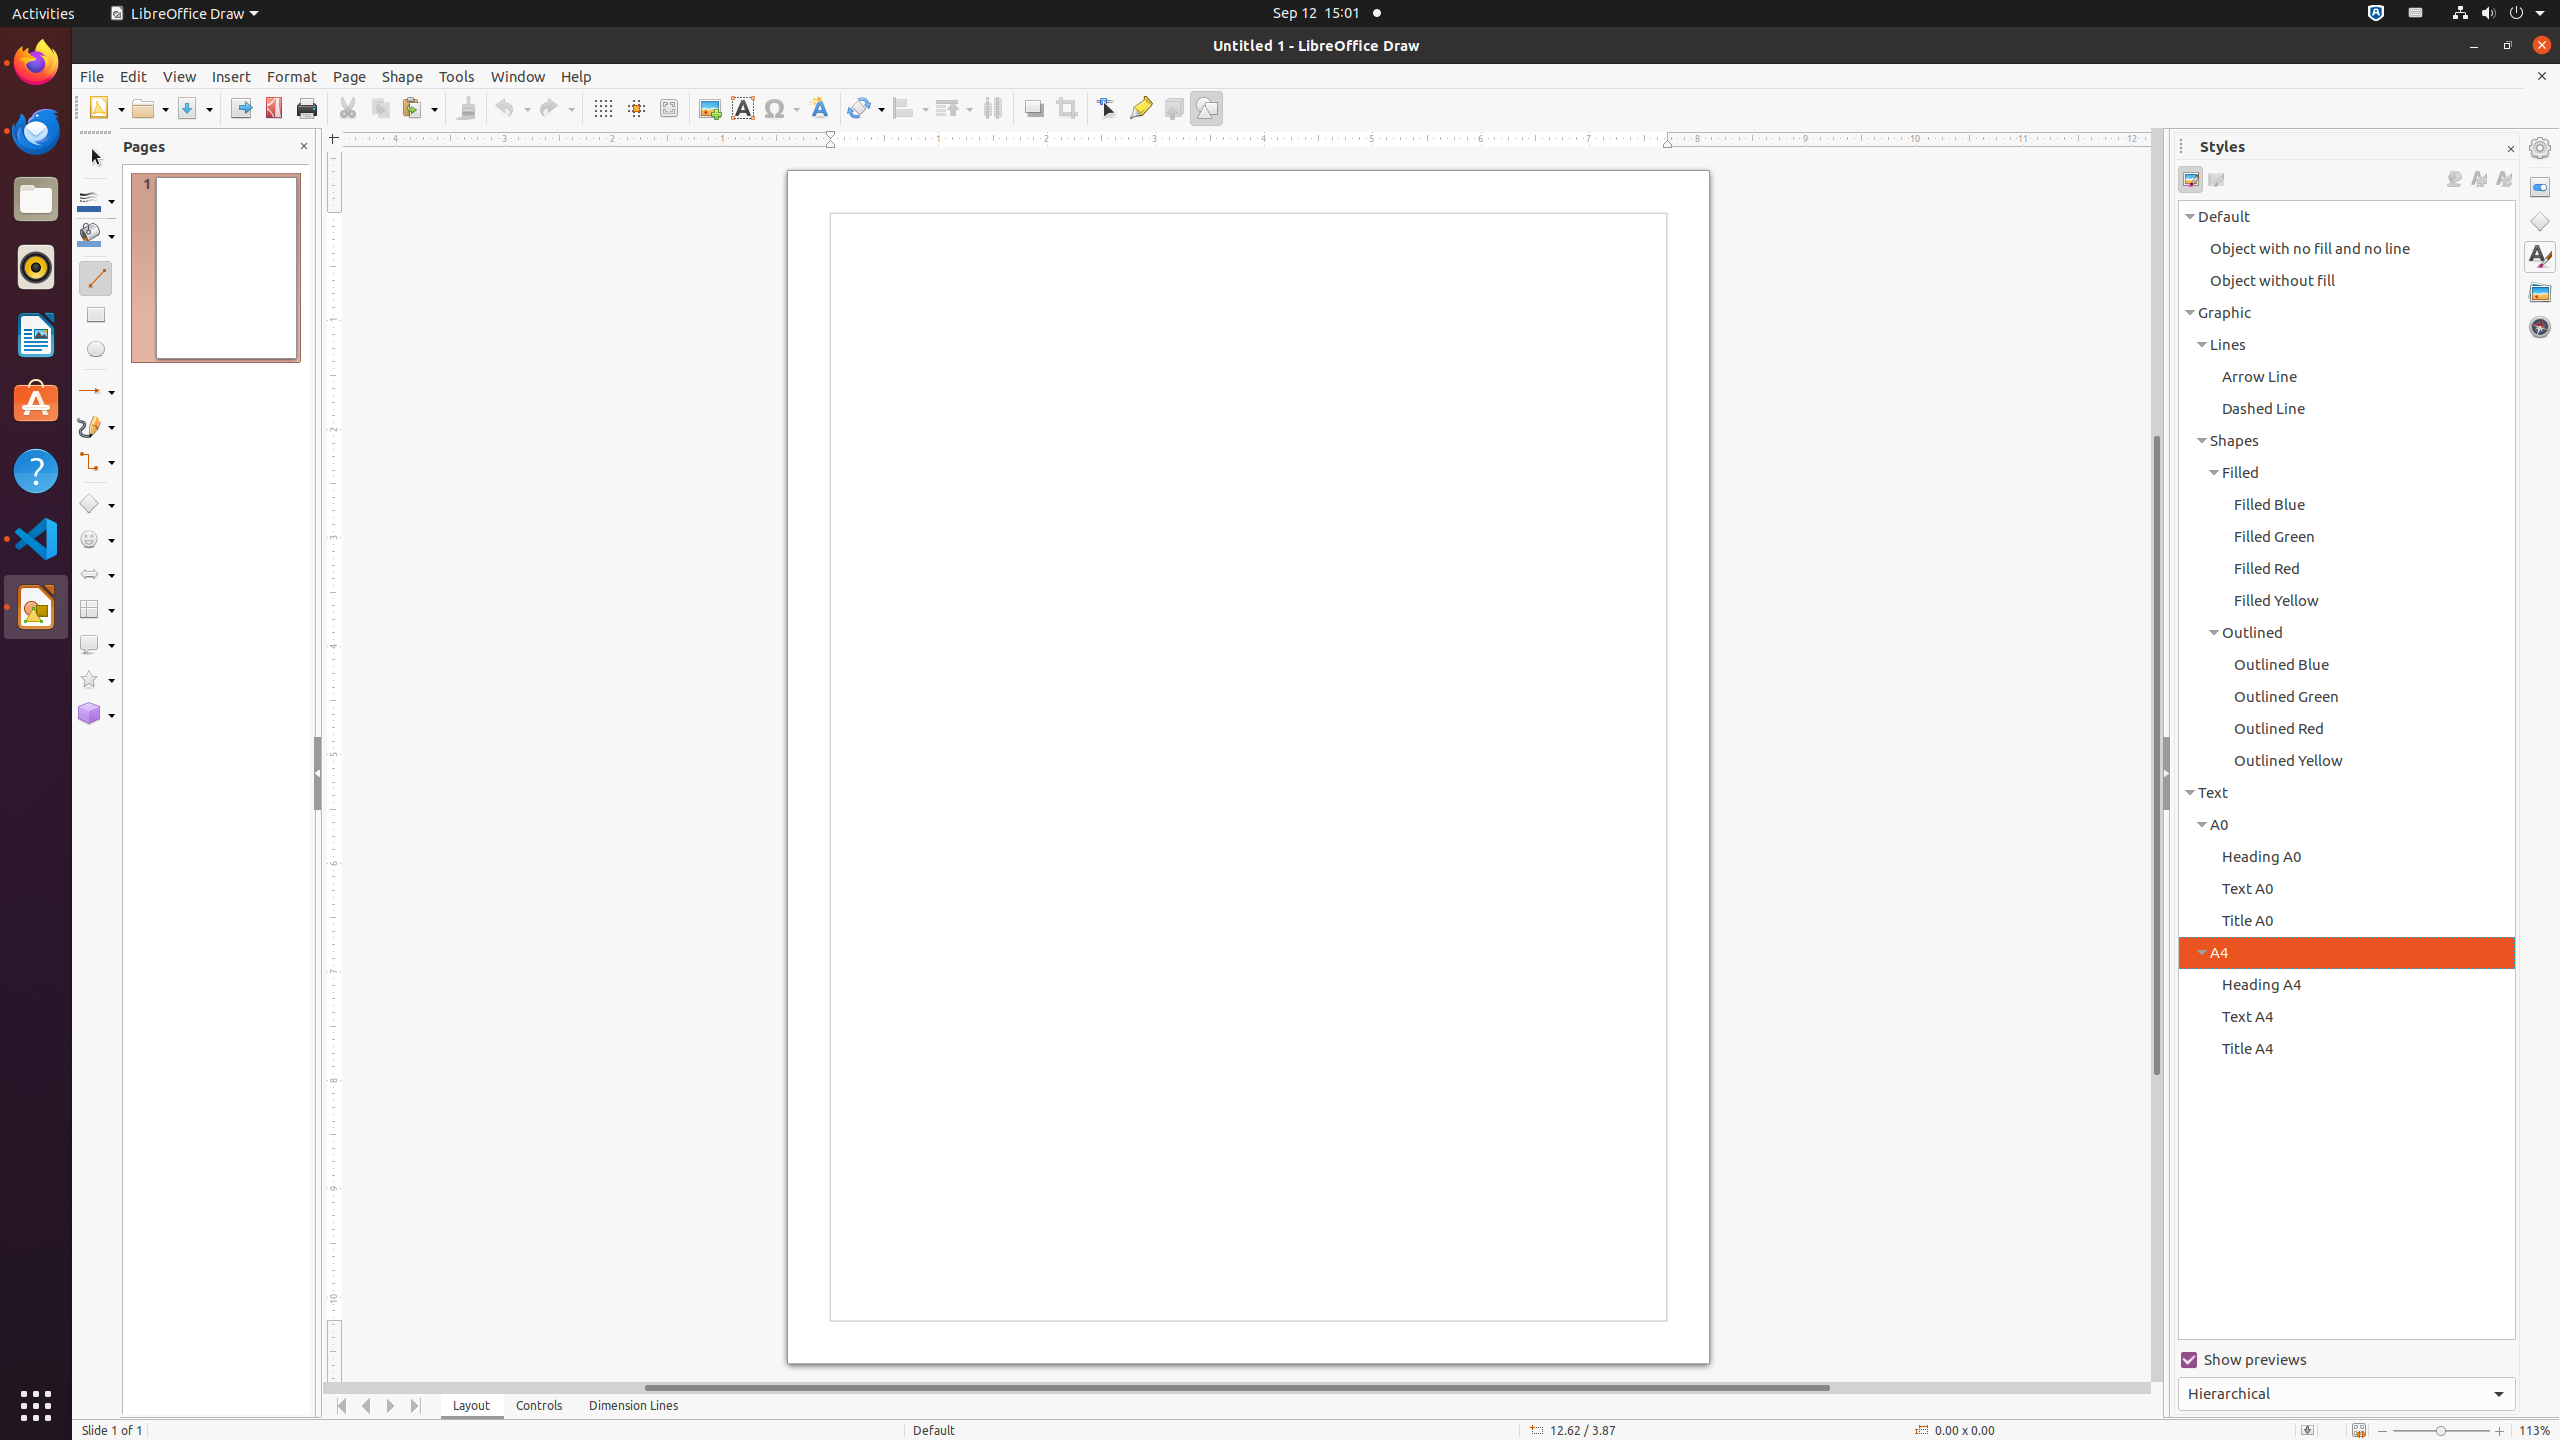 This screenshot has width=2560, height=1440. I want to click on Fontwork Style, so click(820, 108).